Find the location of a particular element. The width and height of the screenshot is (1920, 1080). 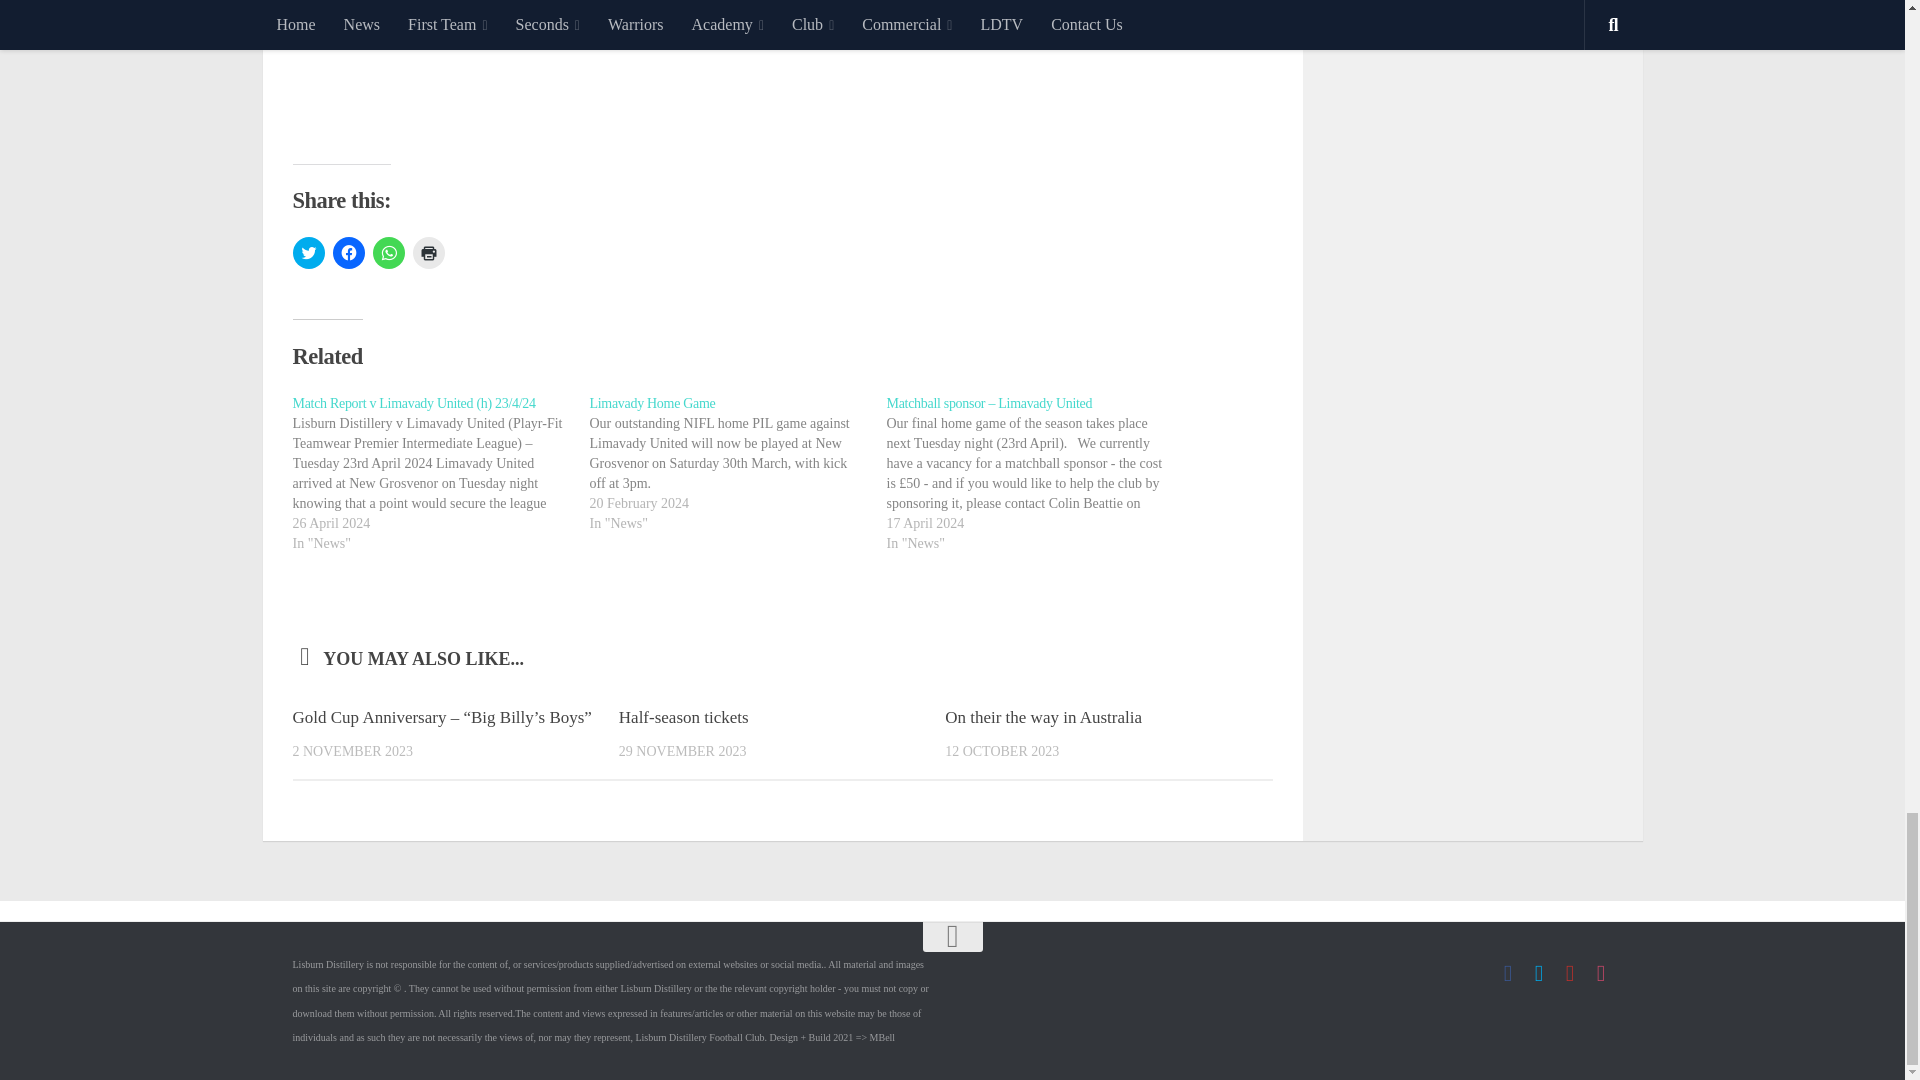

Click to share on Twitter is located at coordinates (308, 252).